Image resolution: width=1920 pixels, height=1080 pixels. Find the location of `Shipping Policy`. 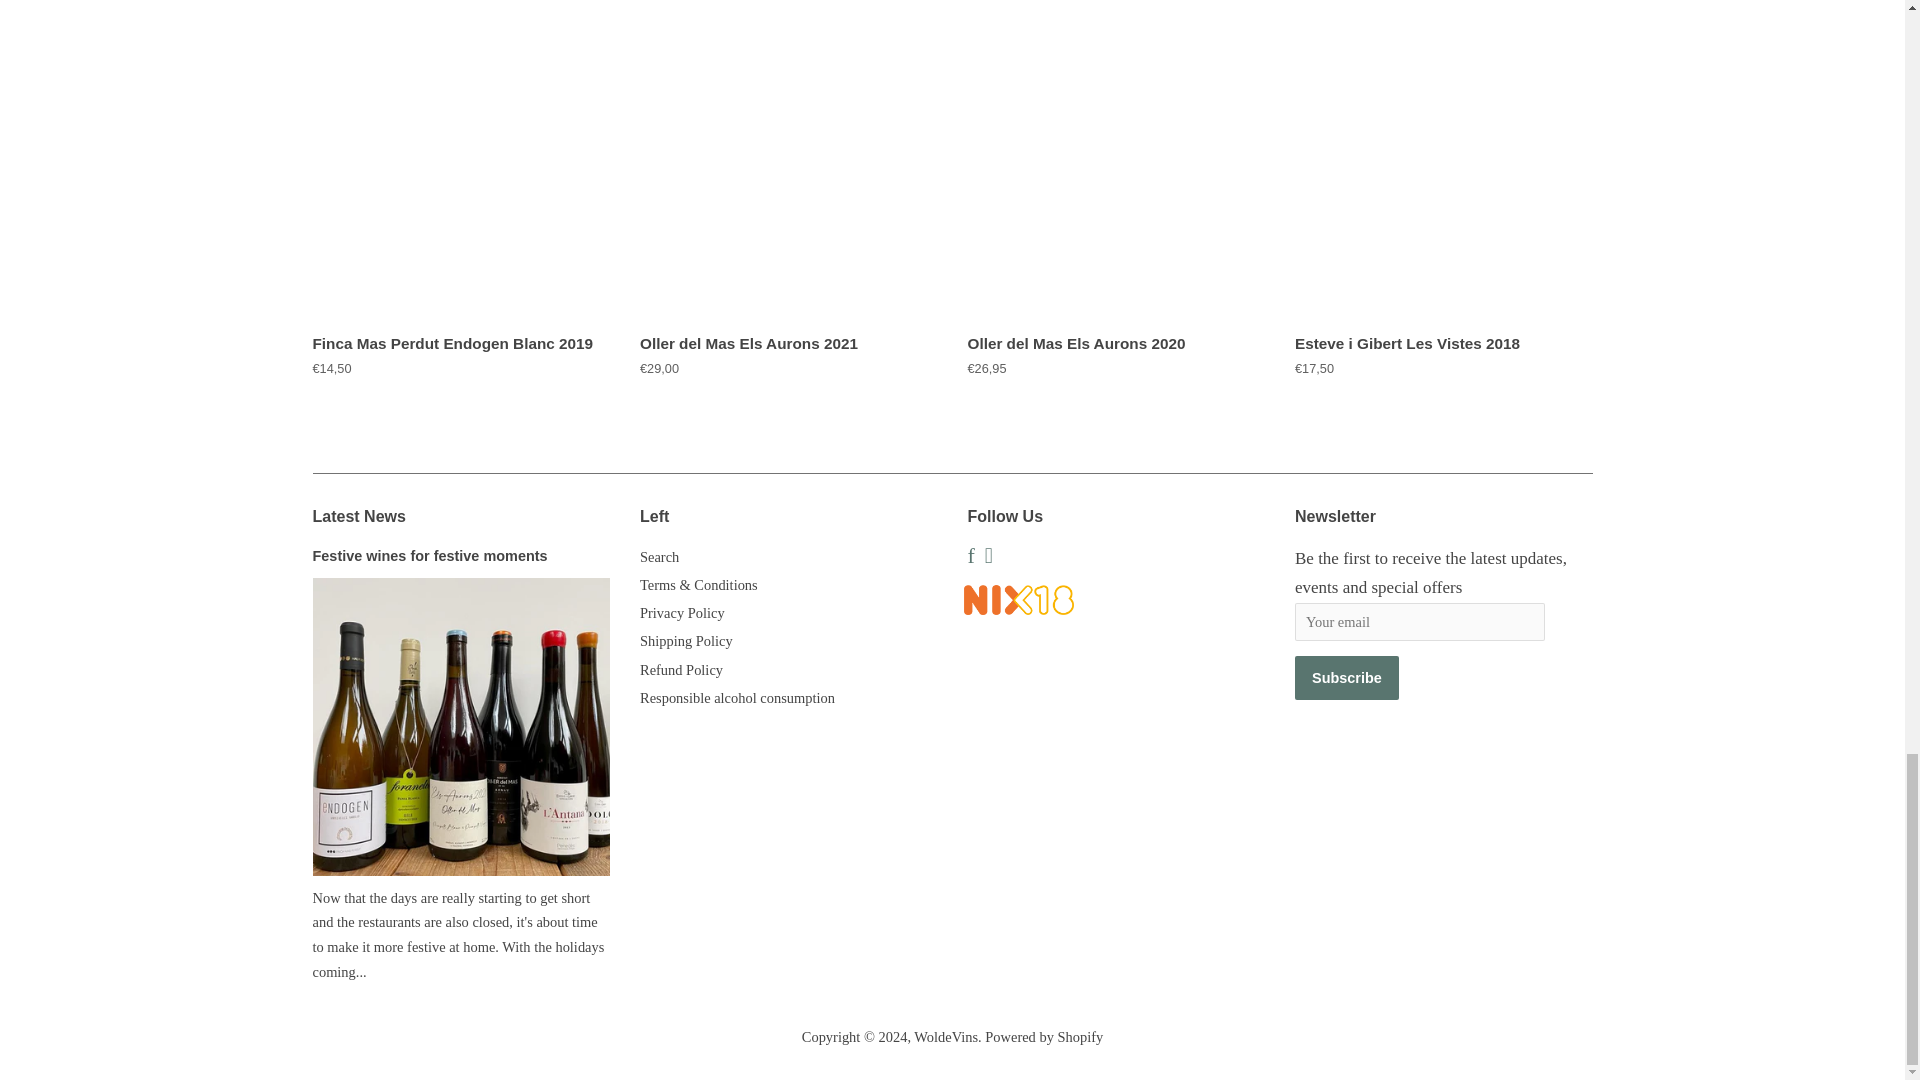

Shipping Policy is located at coordinates (686, 640).